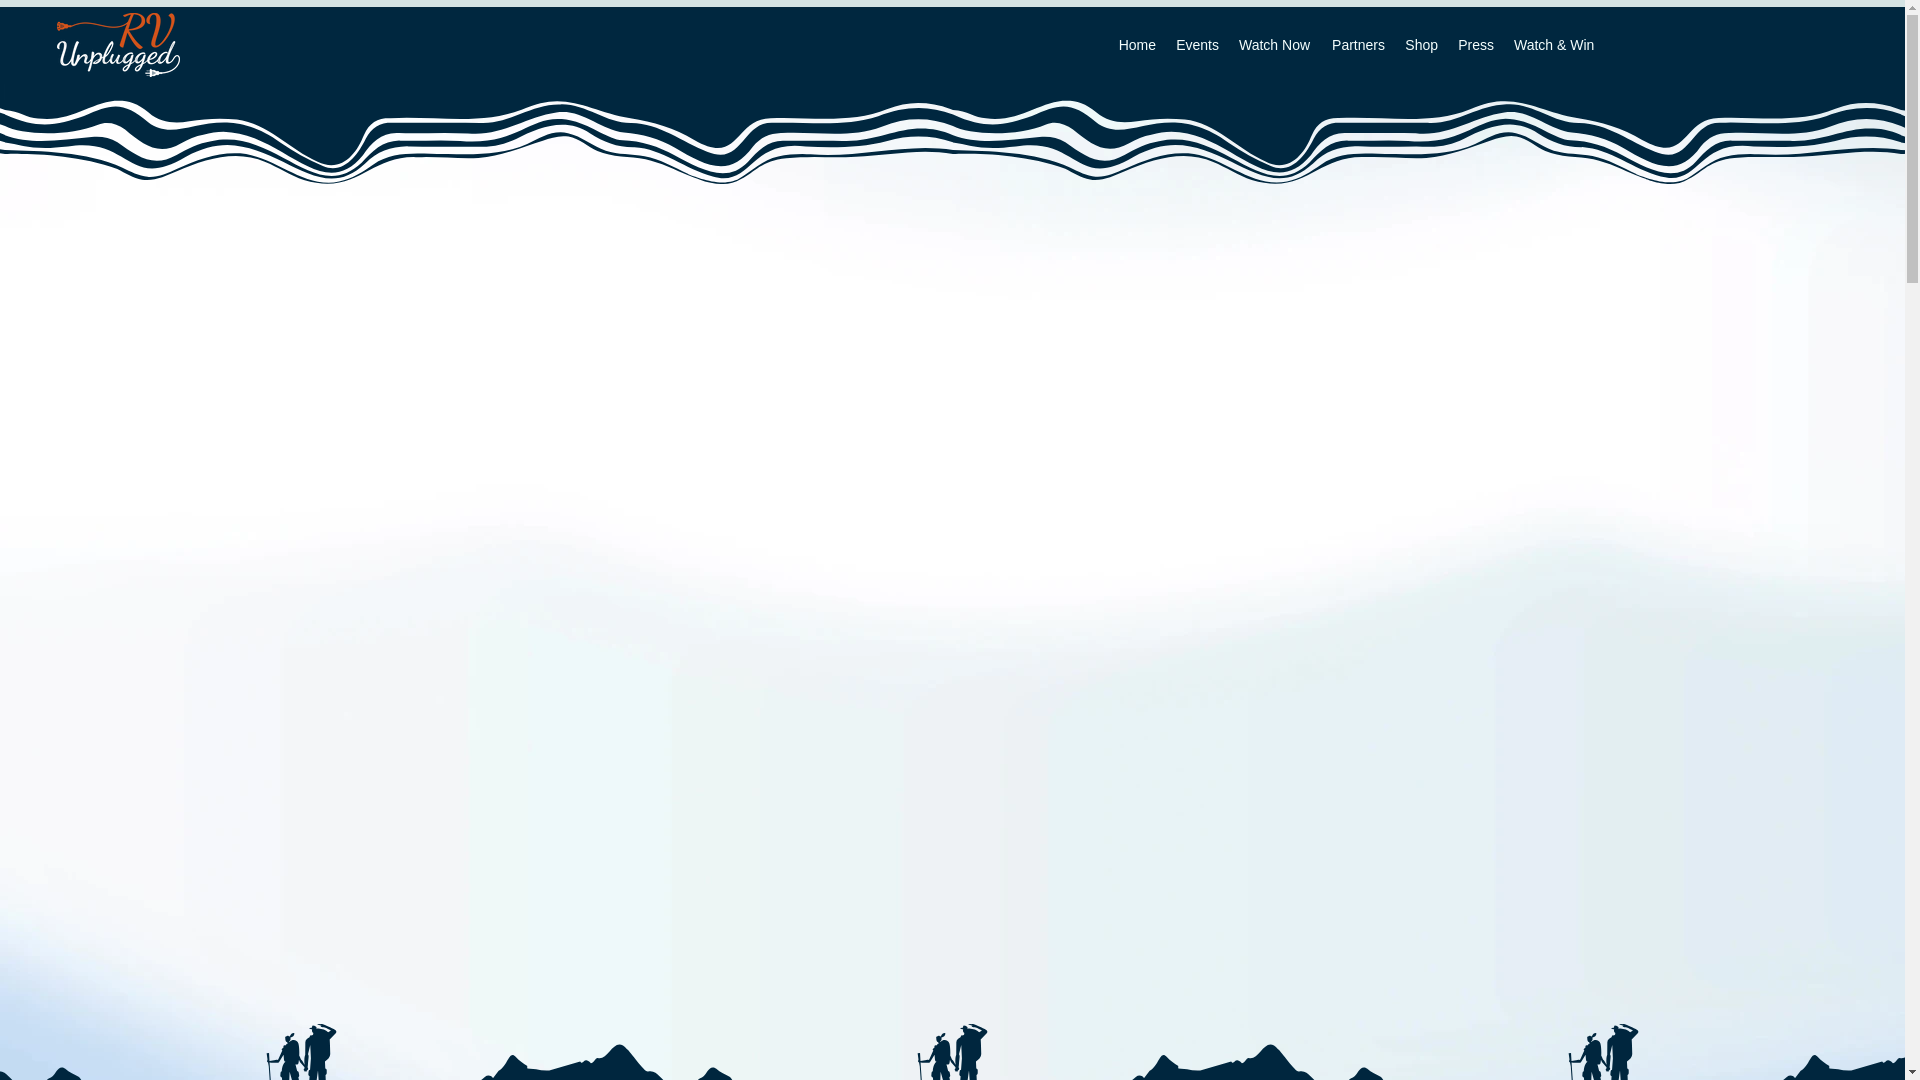 This screenshot has height=1080, width=1920. I want to click on Press, so click(1475, 45).